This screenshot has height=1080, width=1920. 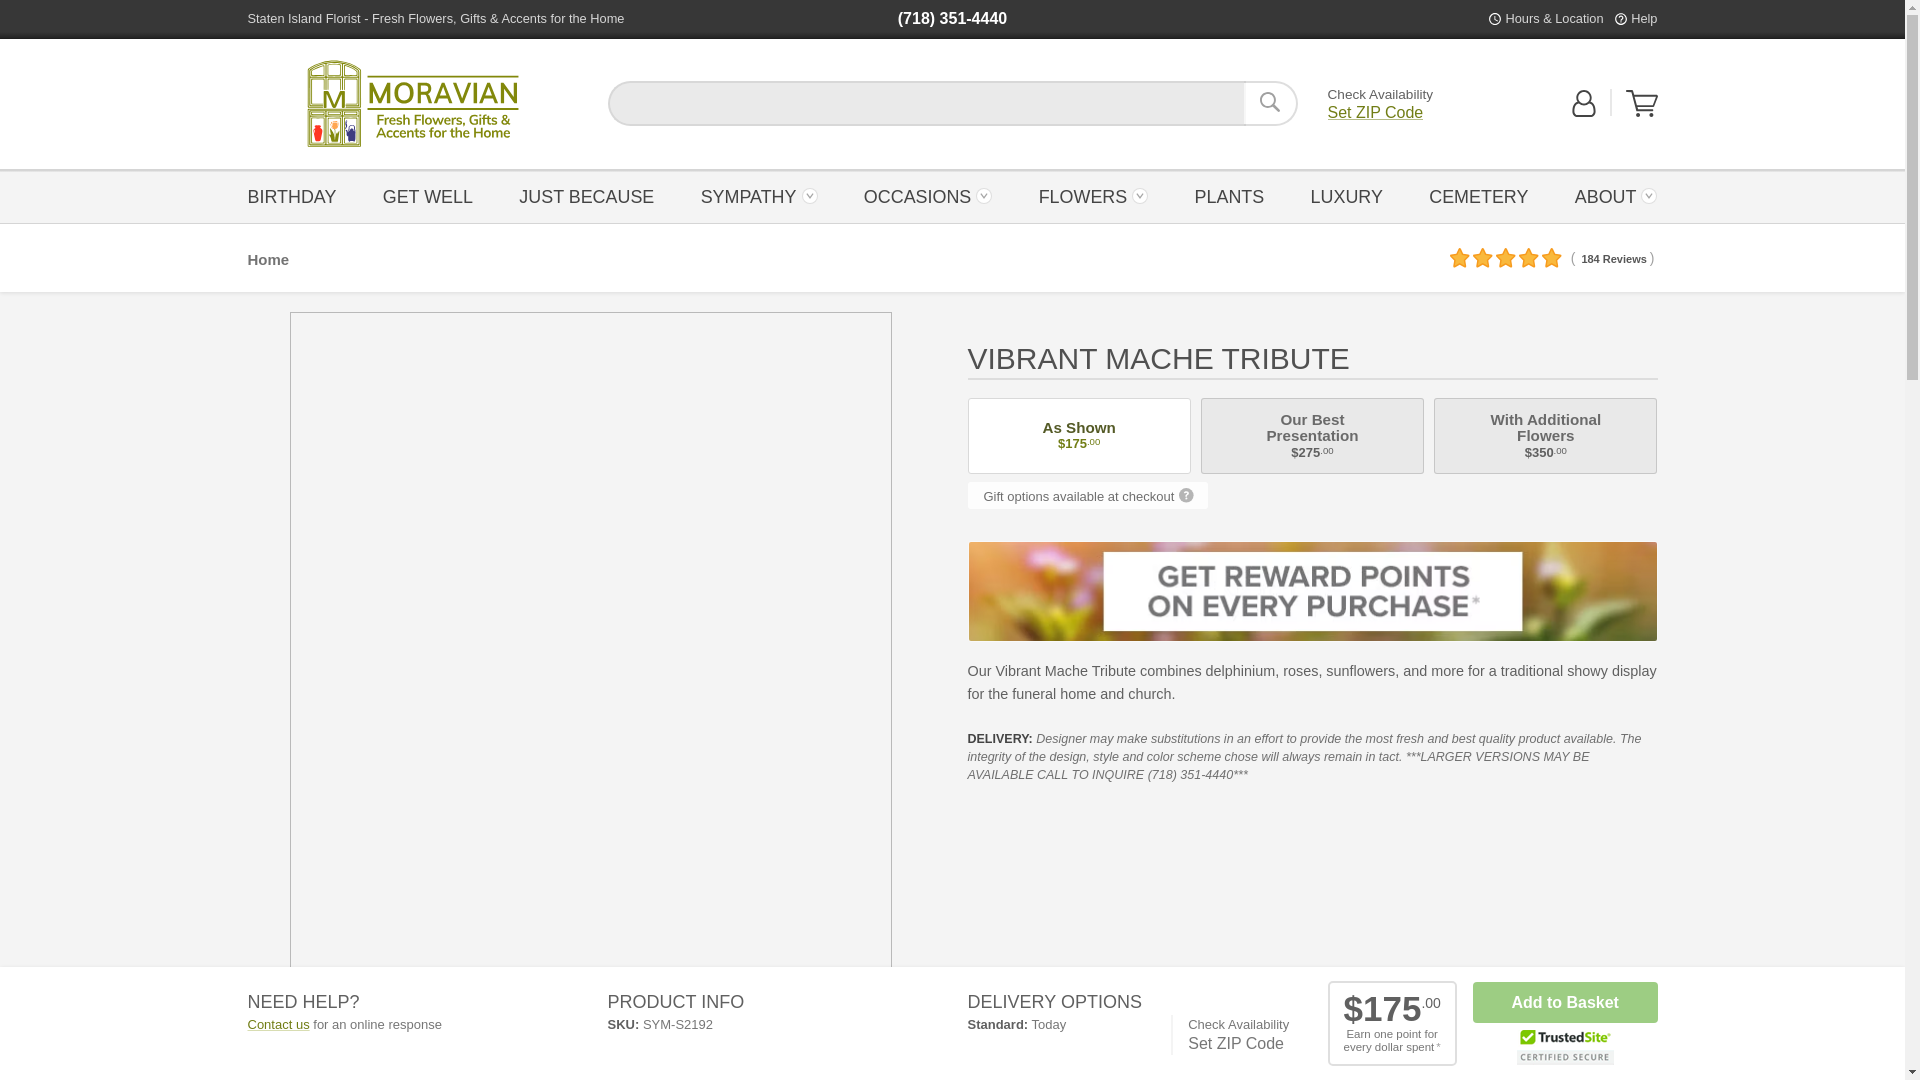 I want to click on Back to the Home Page, so click(x=586, y=195).